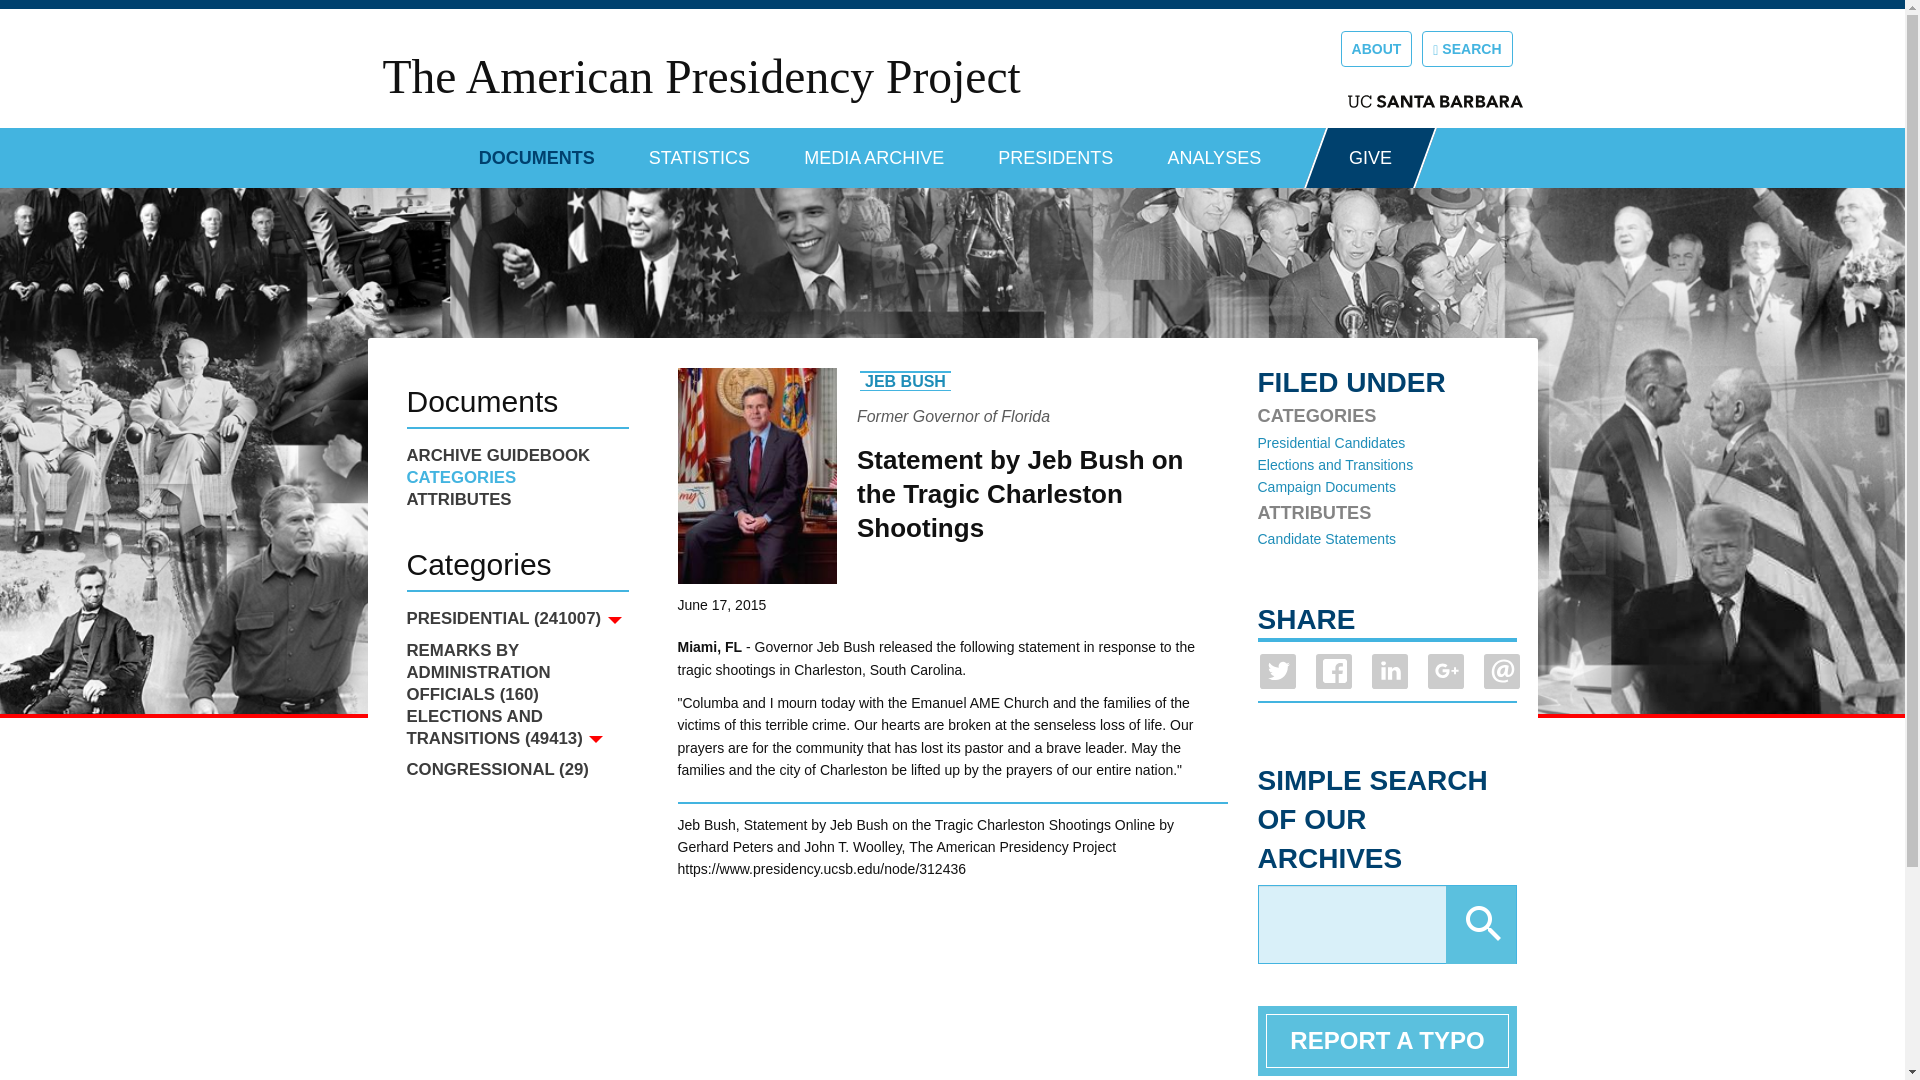 The height and width of the screenshot is (1080, 1920). Describe the element at coordinates (1376, 48) in the screenshot. I see `ABOUT` at that location.